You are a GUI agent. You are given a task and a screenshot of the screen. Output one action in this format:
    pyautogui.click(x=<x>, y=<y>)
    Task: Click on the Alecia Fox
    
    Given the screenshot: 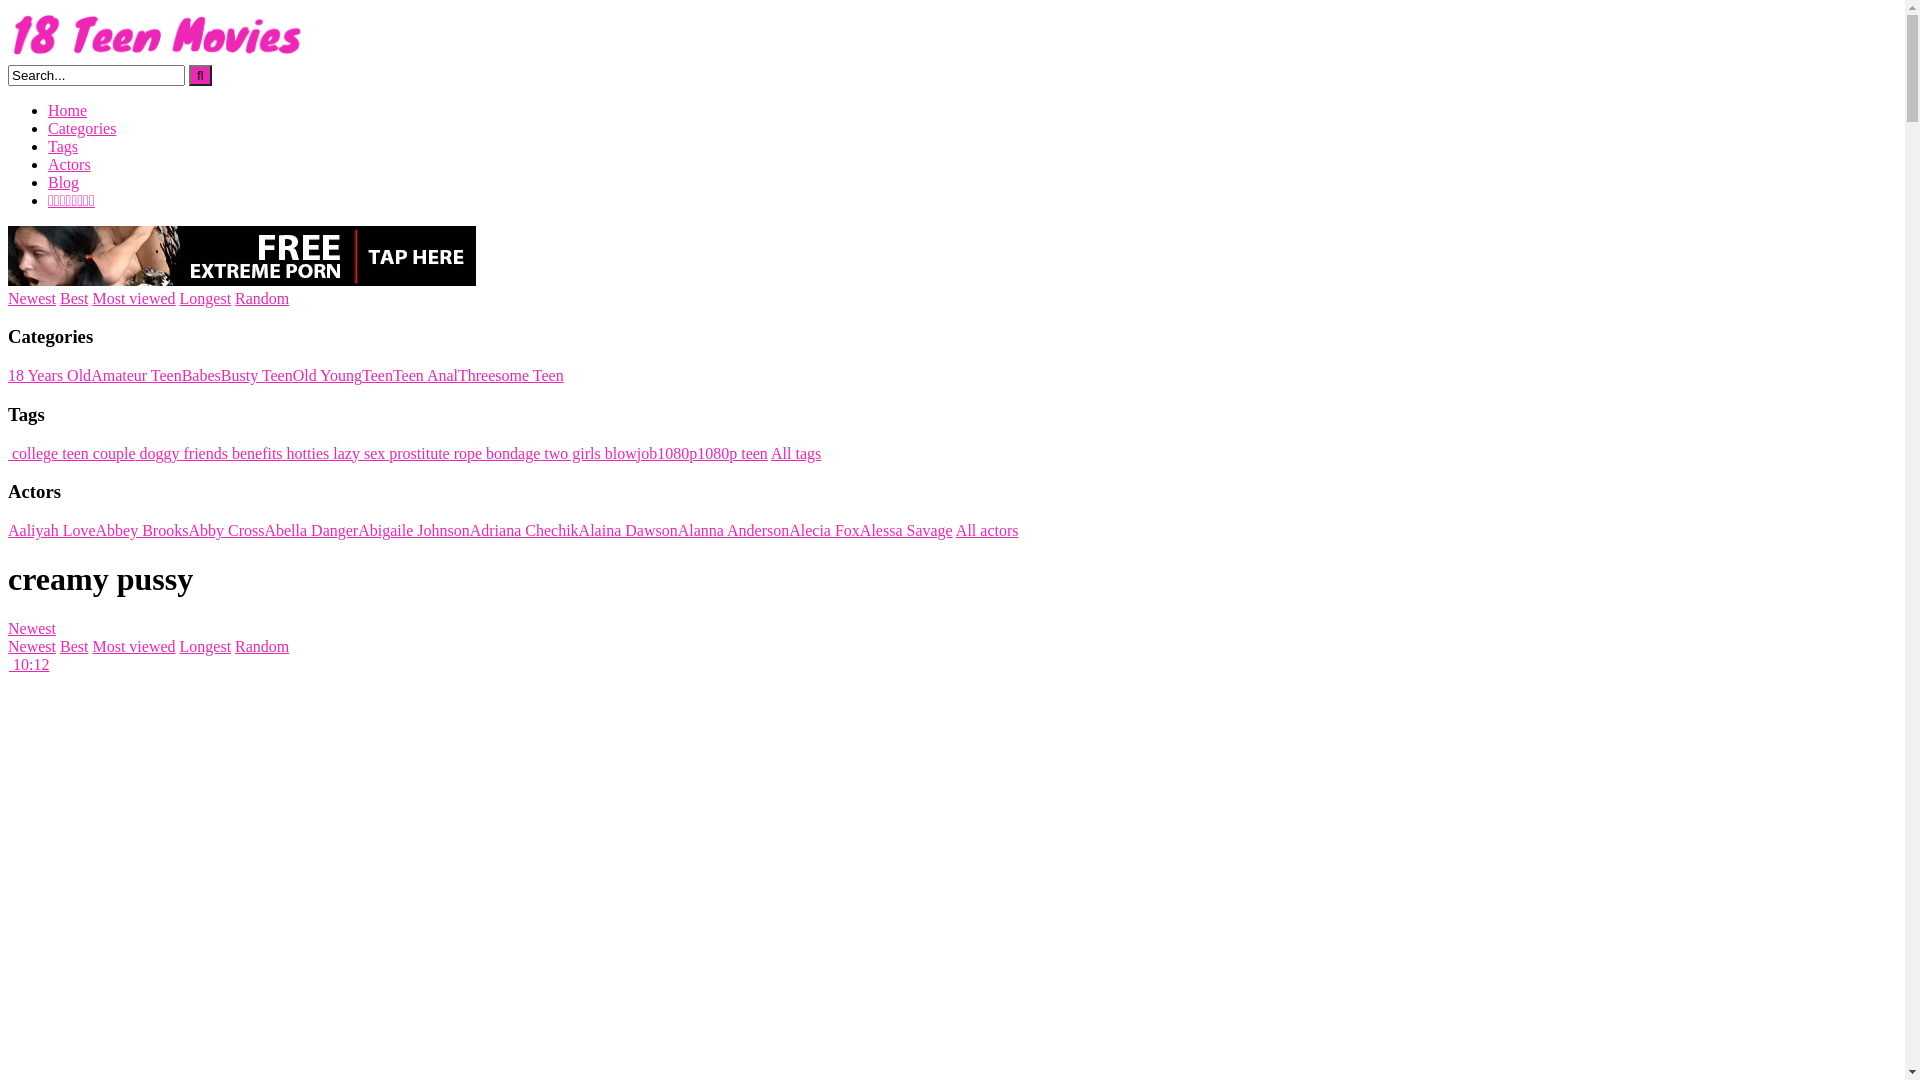 What is the action you would take?
    pyautogui.click(x=824, y=530)
    